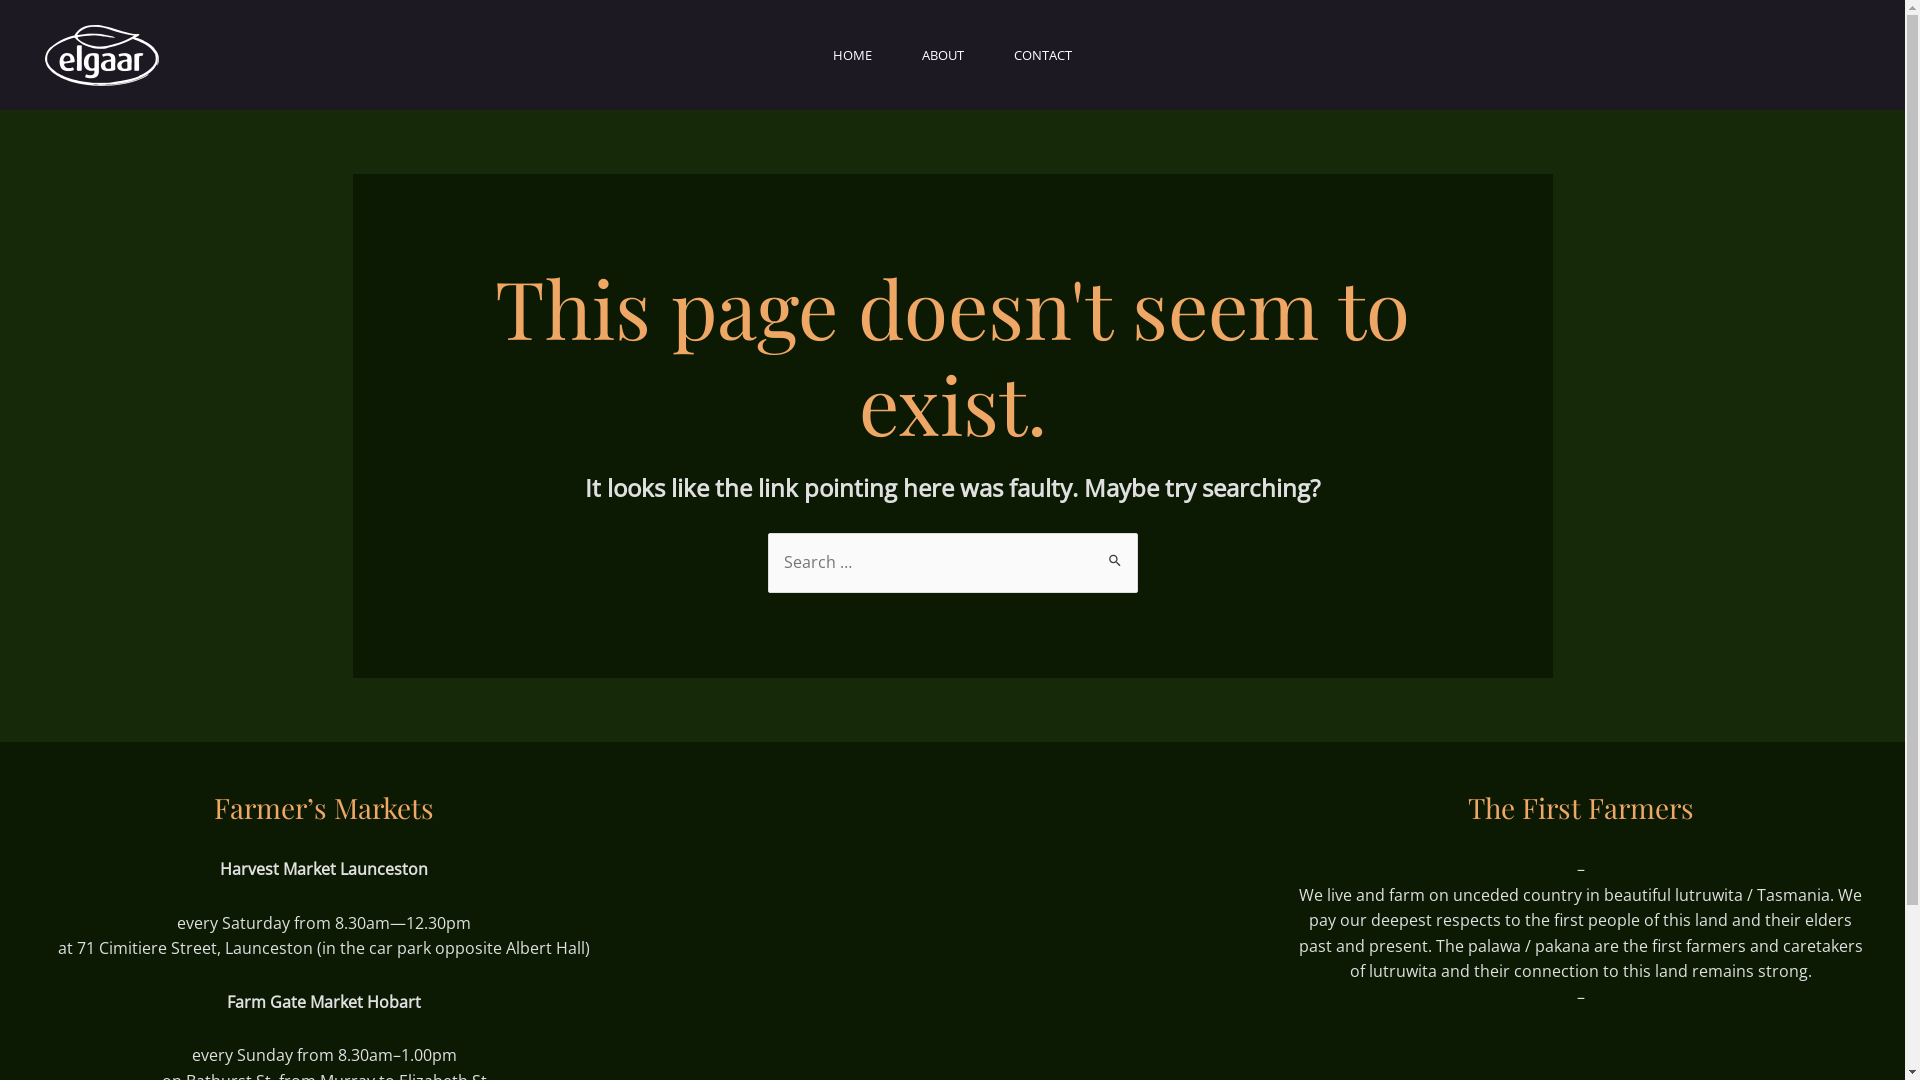 This screenshot has height=1080, width=1920. What do you see at coordinates (852, 55) in the screenshot?
I see `HOME` at bounding box center [852, 55].